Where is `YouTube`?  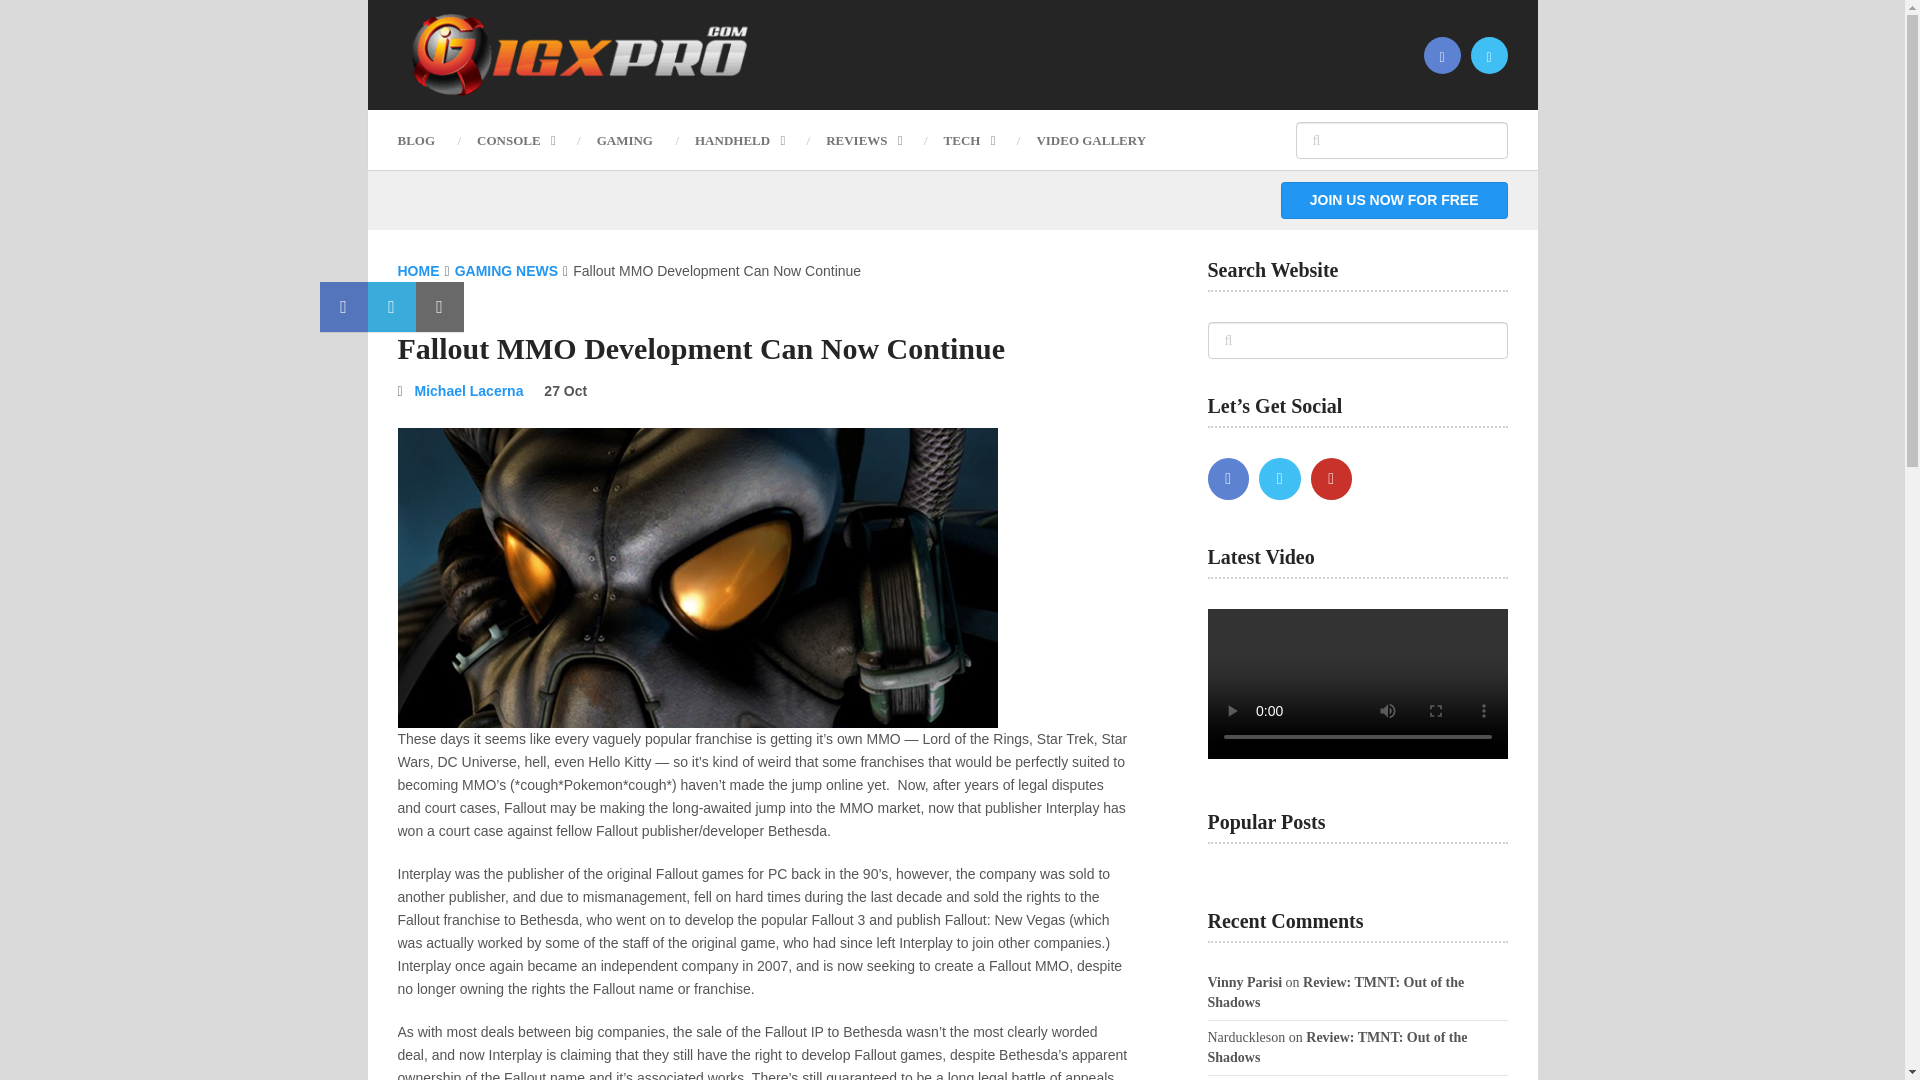 YouTube is located at coordinates (1330, 478).